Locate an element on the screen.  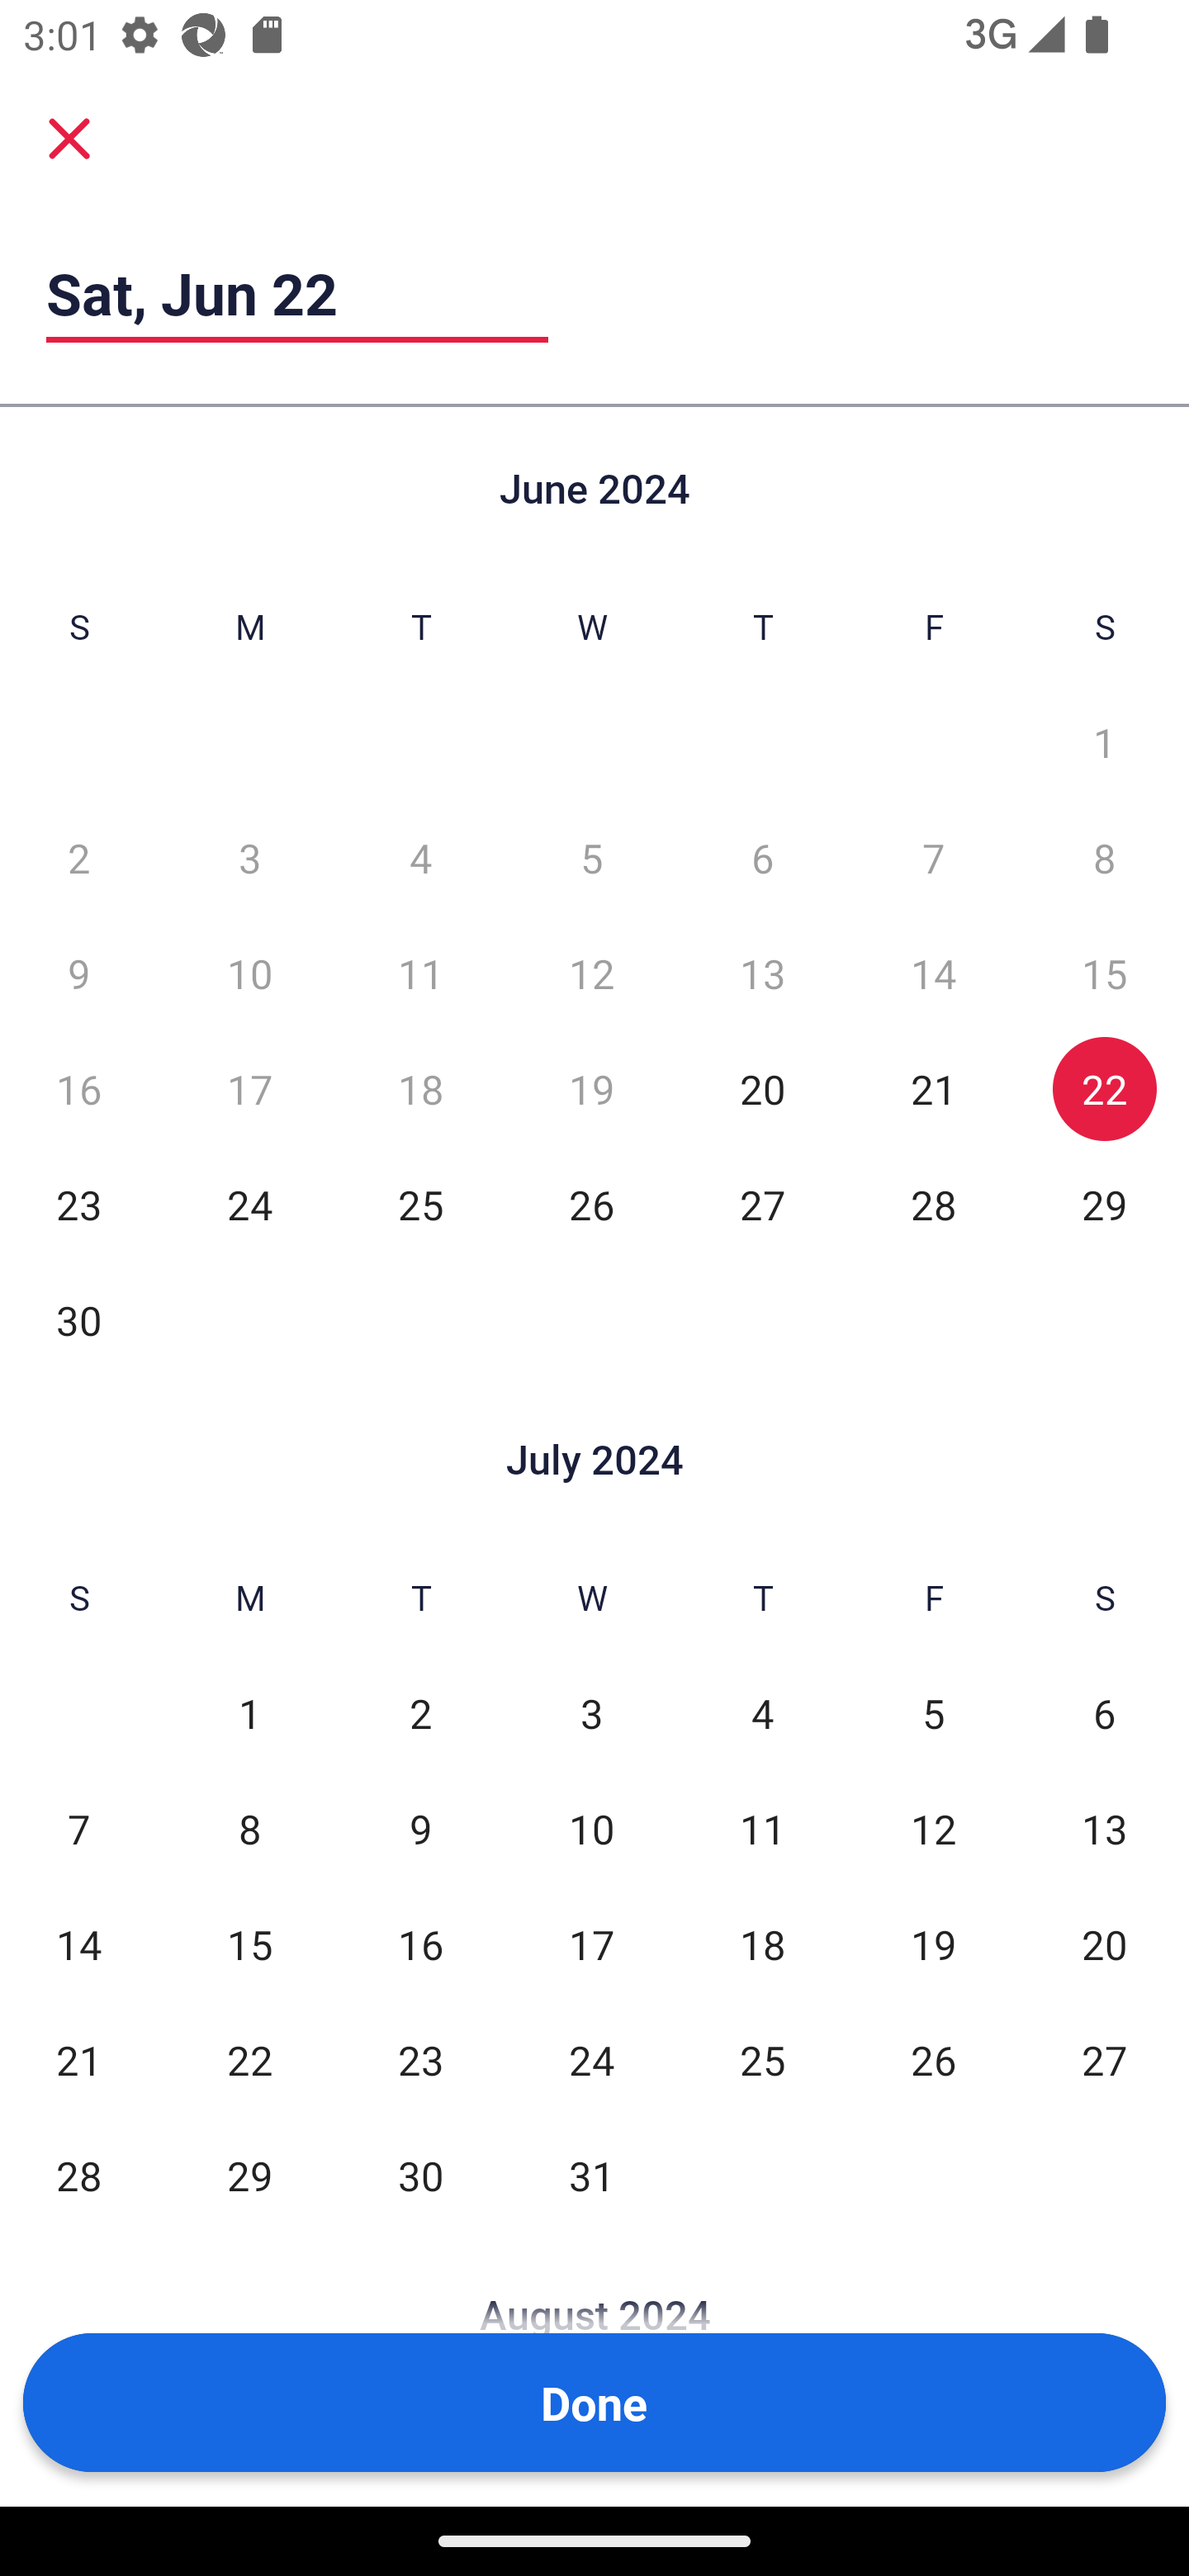
4 Tue, Jun 4, Not Selected is located at coordinates (421, 857).